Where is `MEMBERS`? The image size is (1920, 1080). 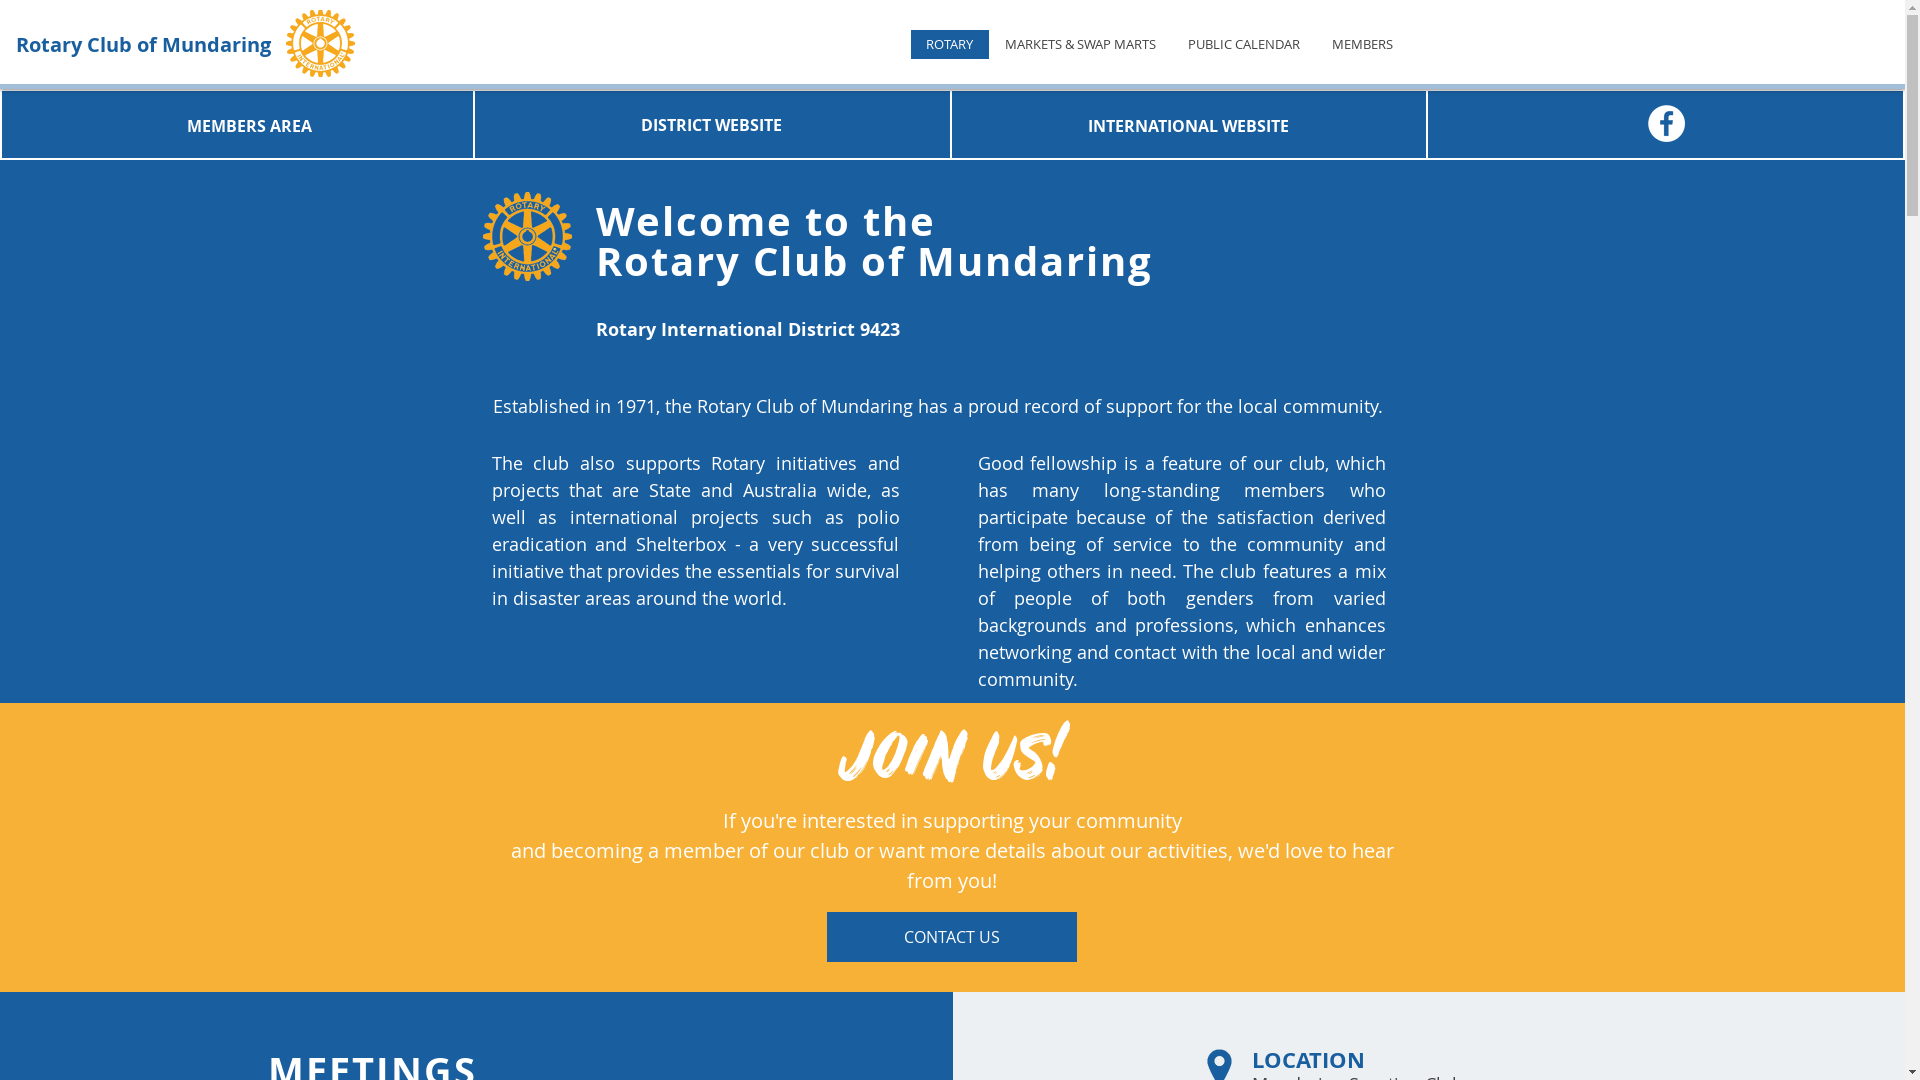
MEMBERS is located at coordinates (1362, 44).